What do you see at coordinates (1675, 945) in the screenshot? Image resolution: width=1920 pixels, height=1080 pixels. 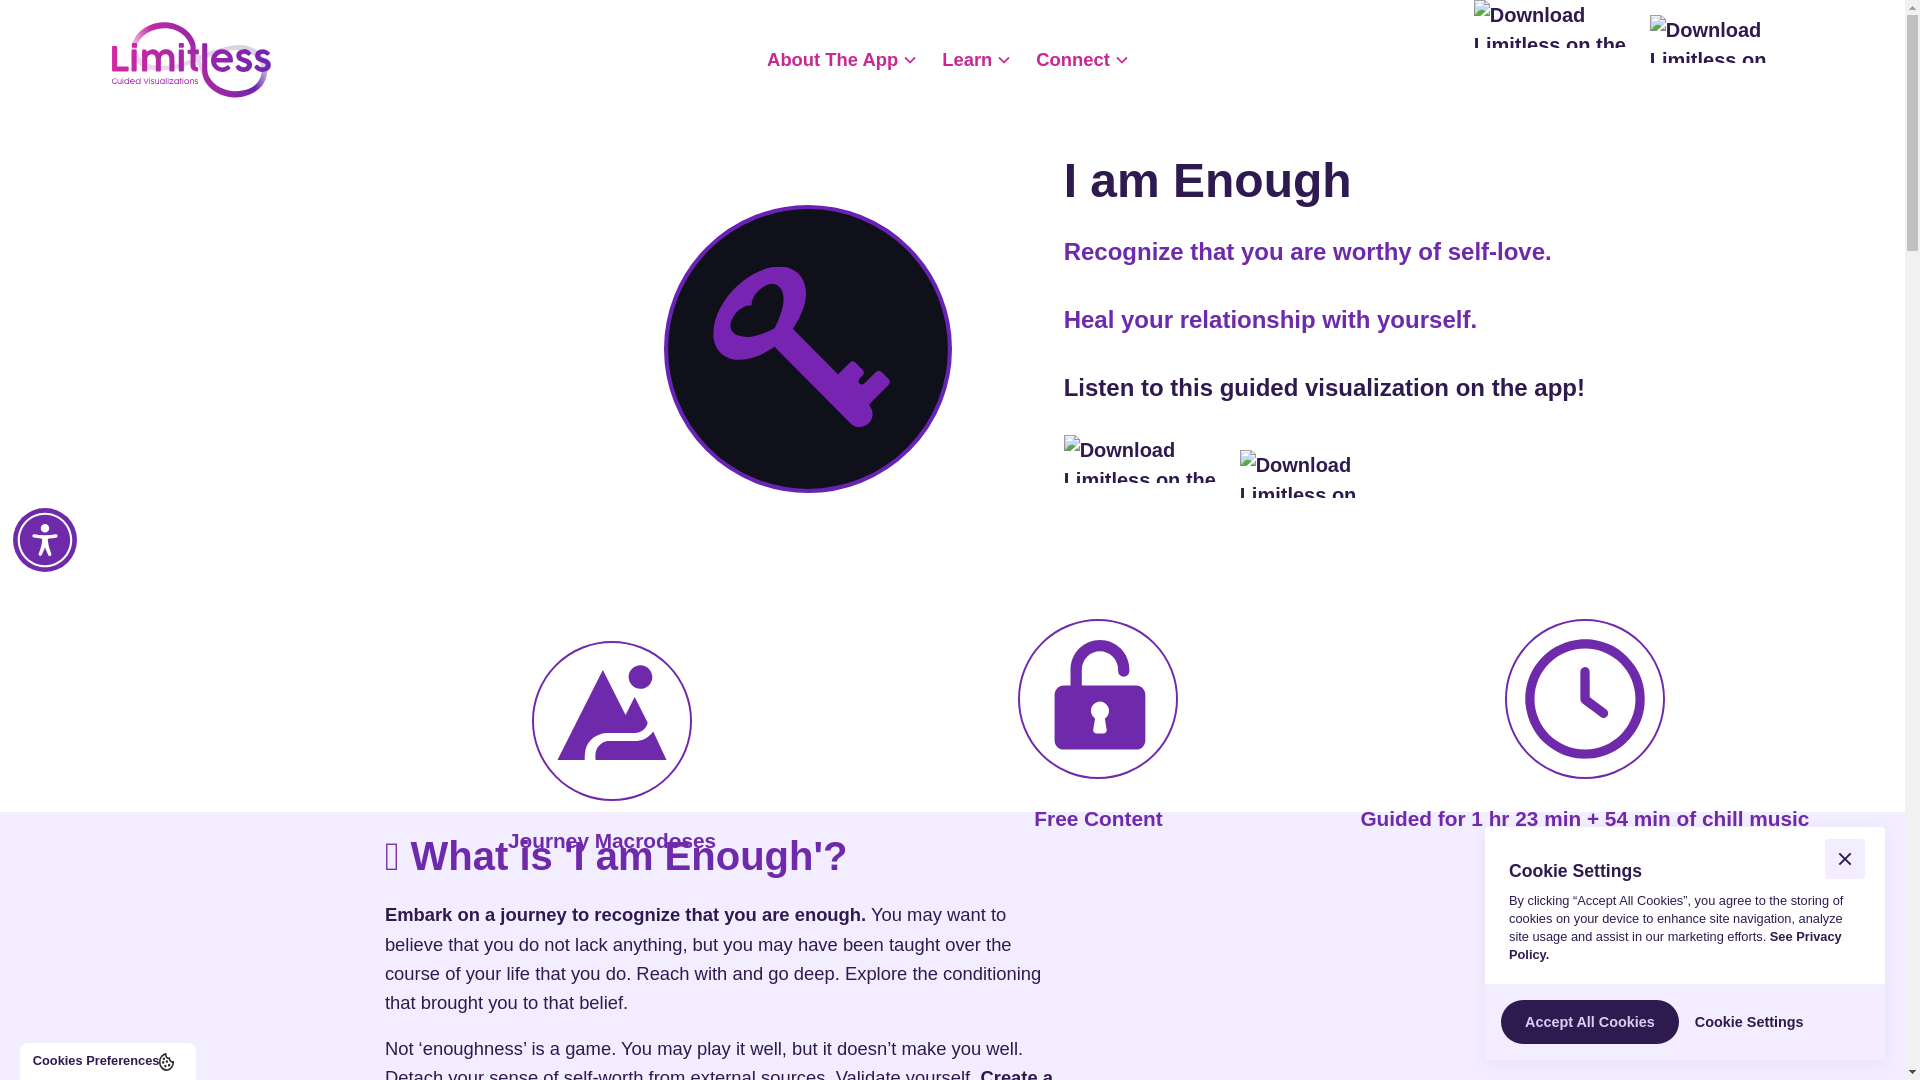 I see `See Privacy Policy.` at bounding box center [1675, 945].